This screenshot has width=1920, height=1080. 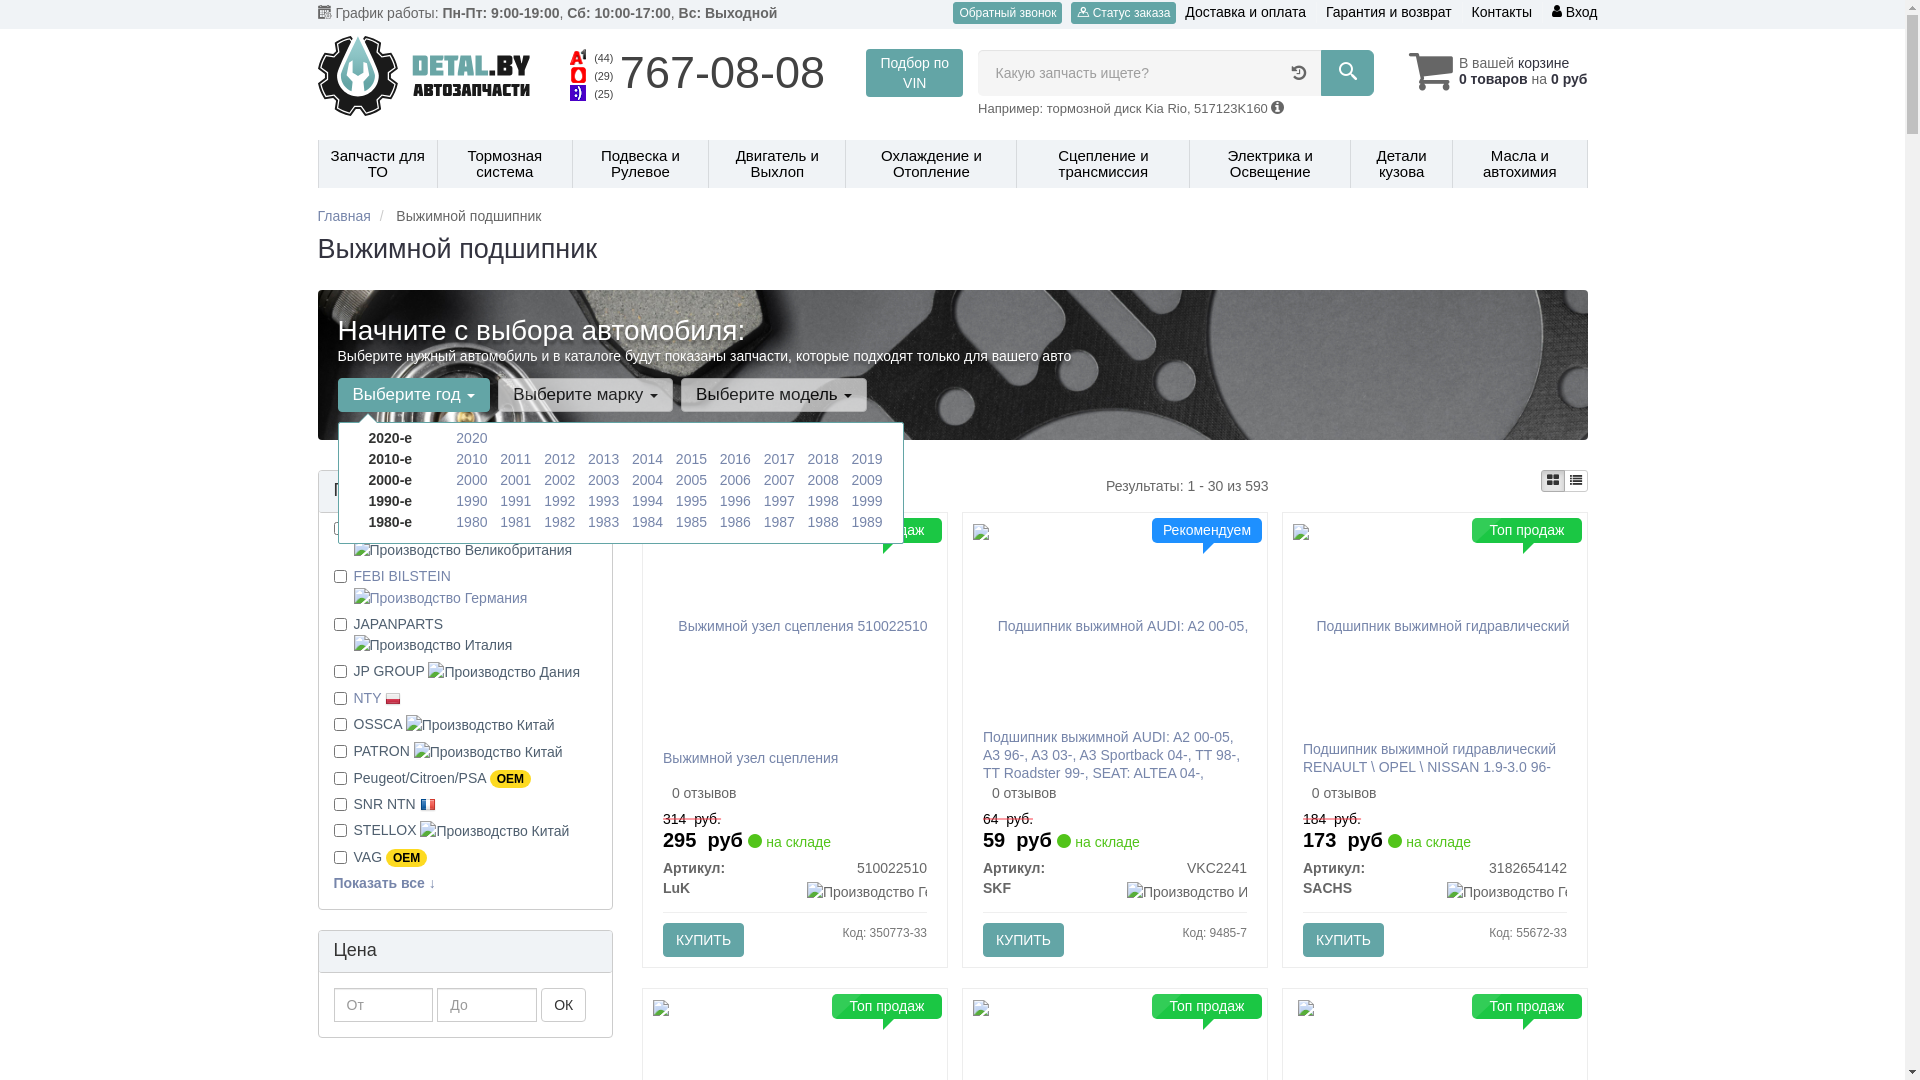 What do you see at coordinates (516, 522) in the screenshot?
I see `1981` at bounding box center [516, 522].